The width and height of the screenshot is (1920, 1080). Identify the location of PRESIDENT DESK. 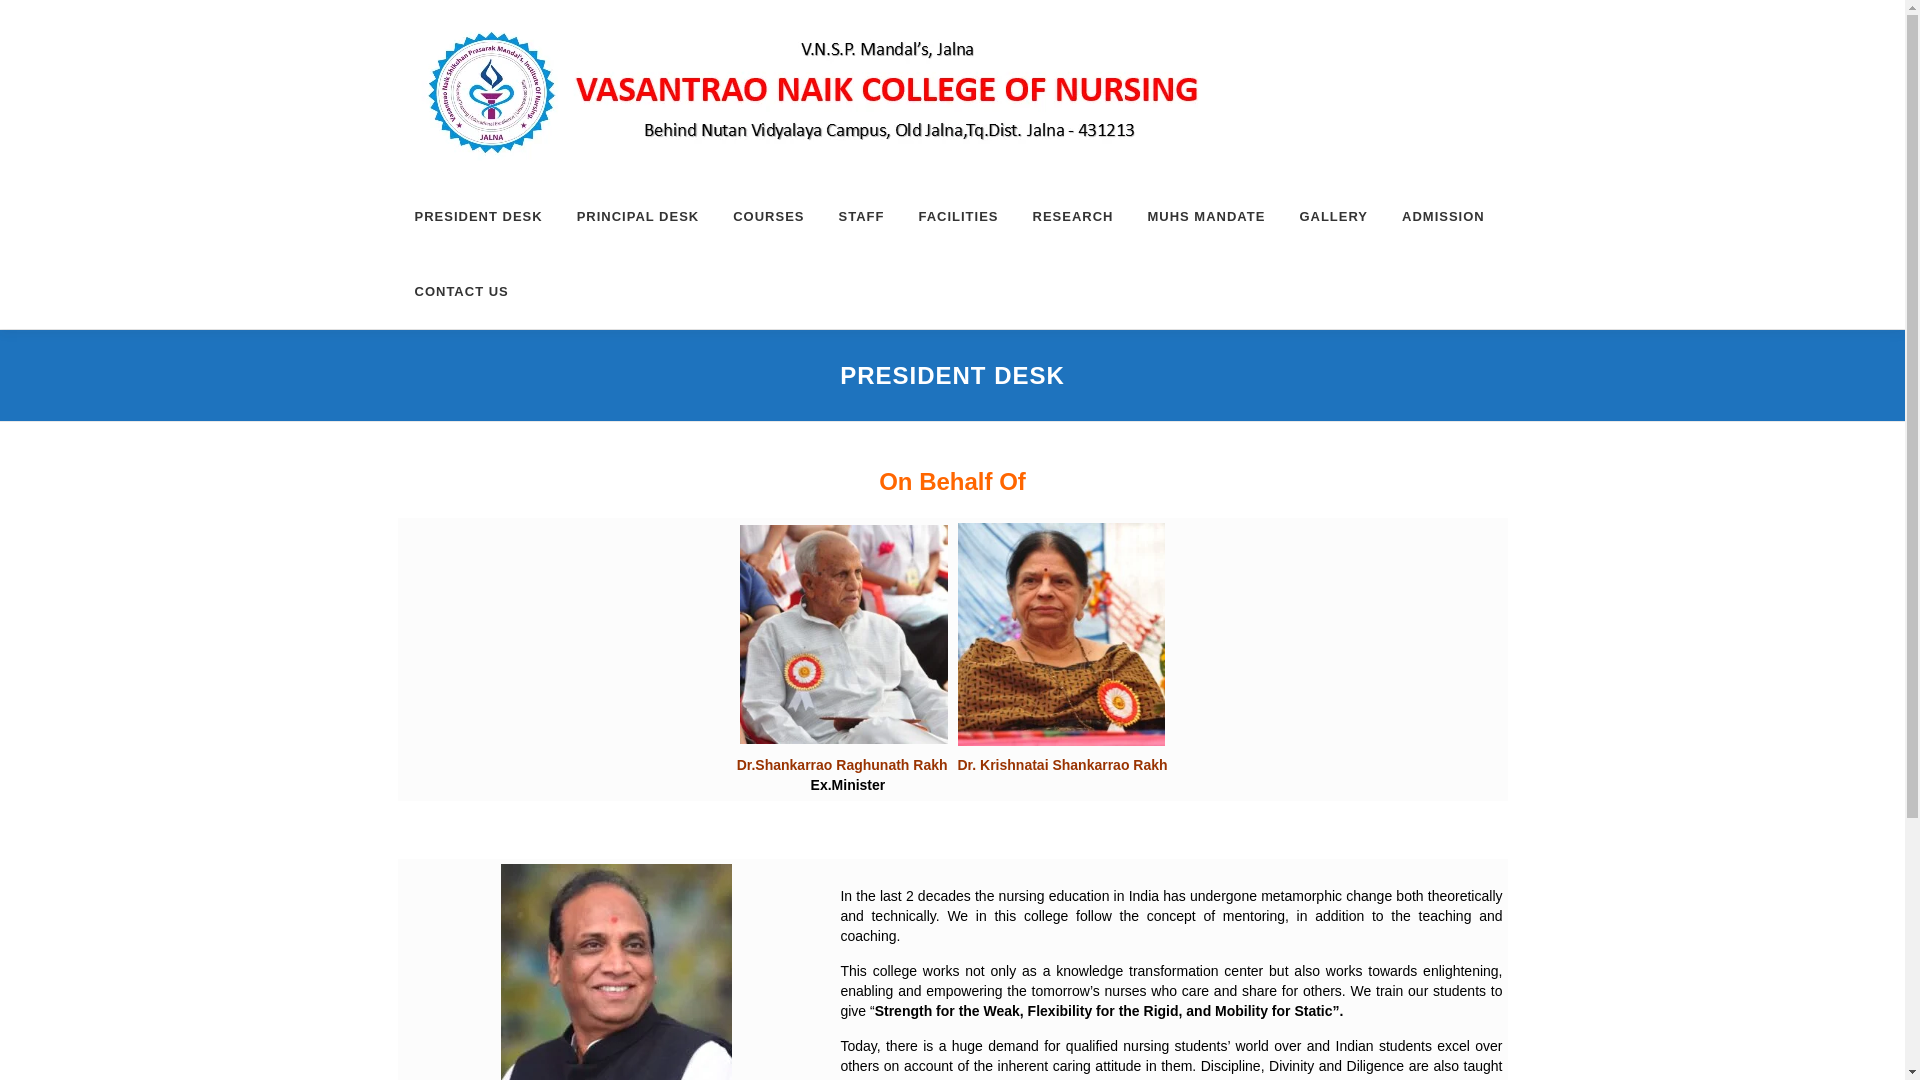
(478, 216).